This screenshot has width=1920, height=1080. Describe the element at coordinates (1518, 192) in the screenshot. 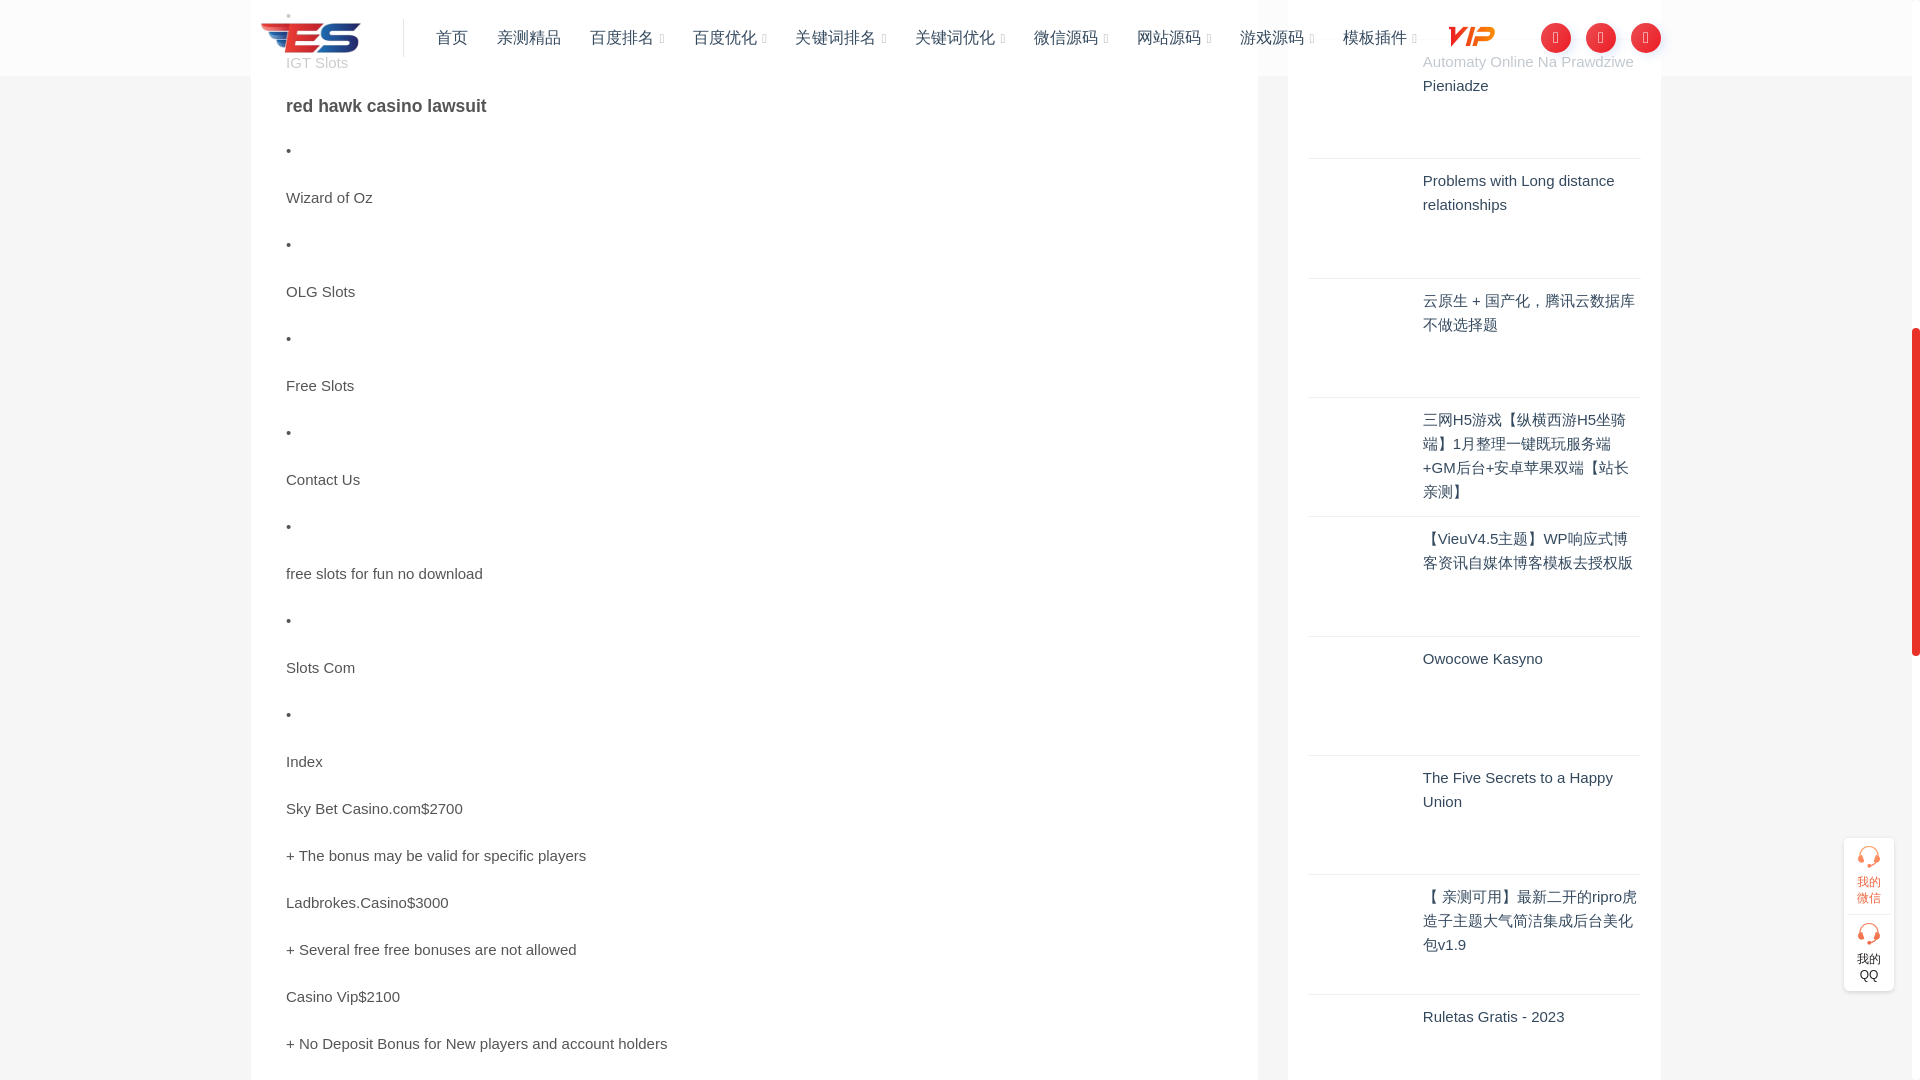

I see `Problems with Long distance relationships` at that location.